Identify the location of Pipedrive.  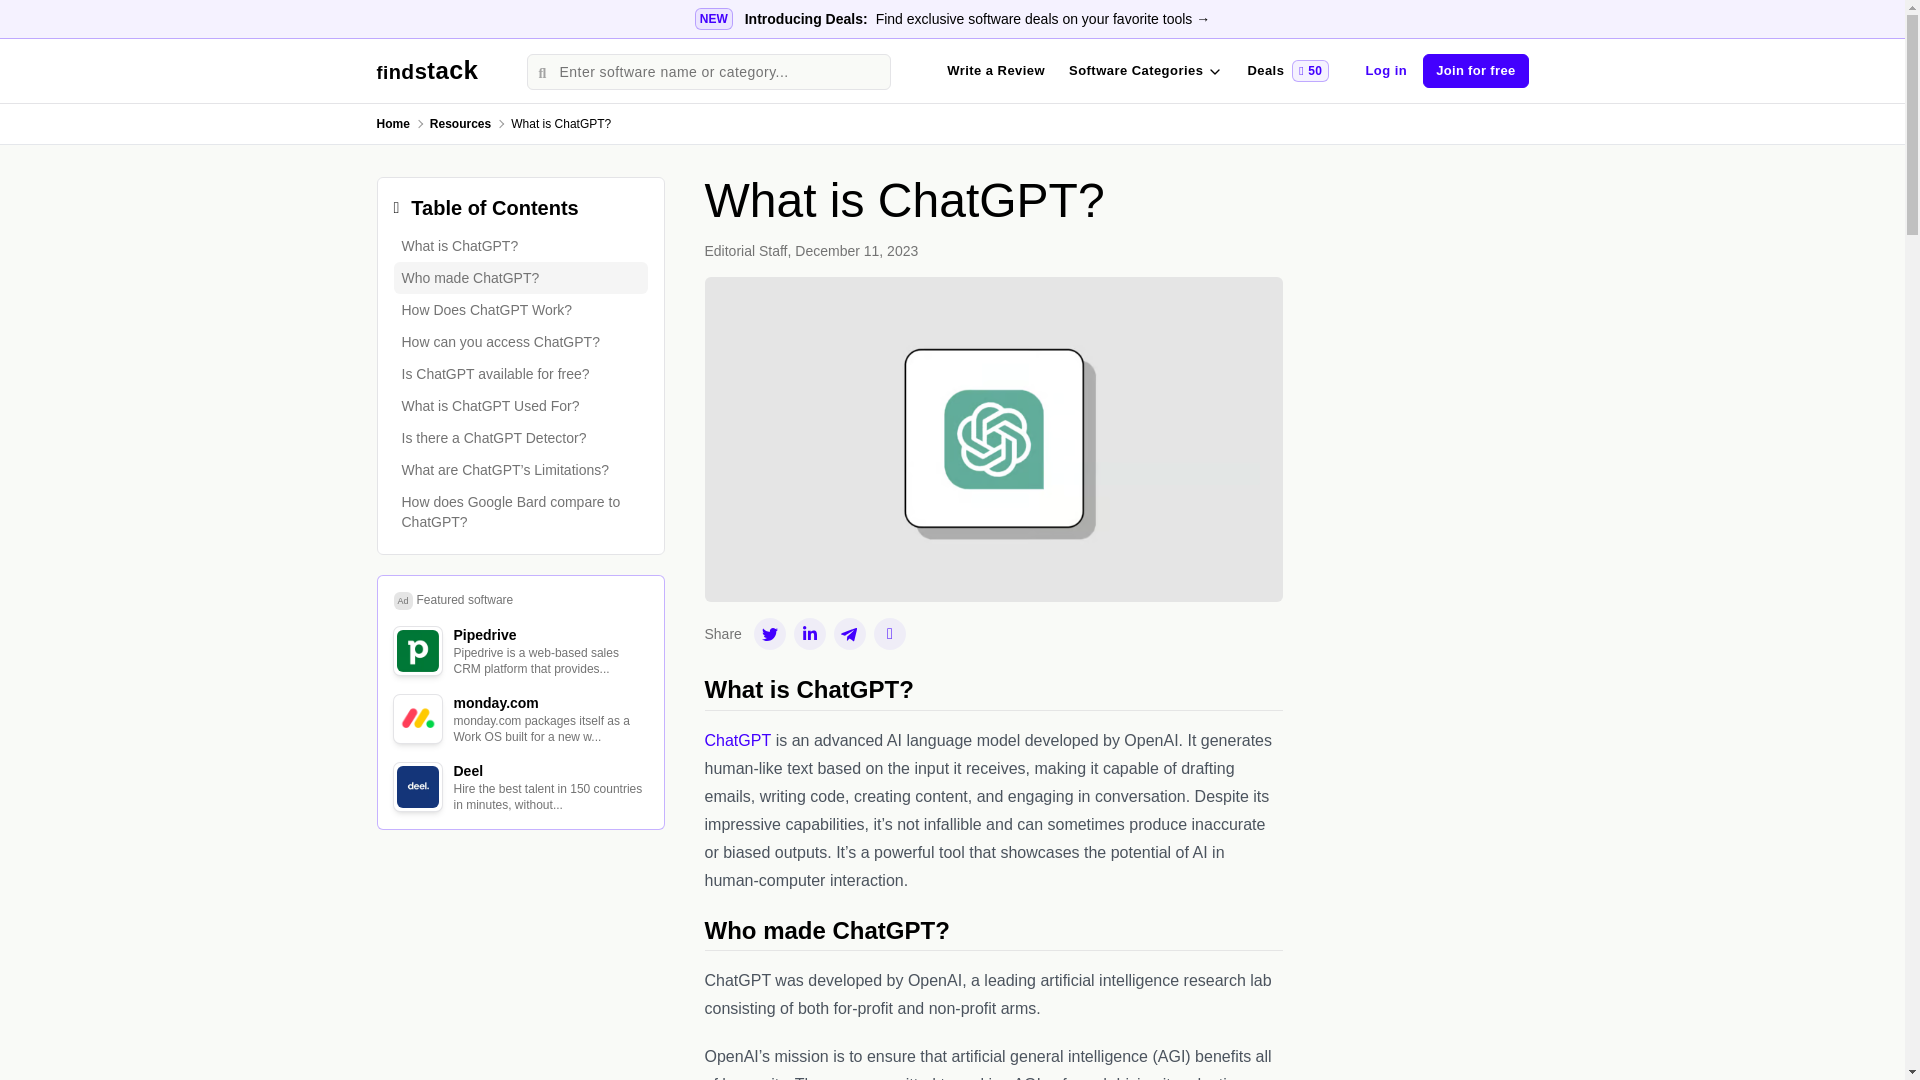
(416, 650).